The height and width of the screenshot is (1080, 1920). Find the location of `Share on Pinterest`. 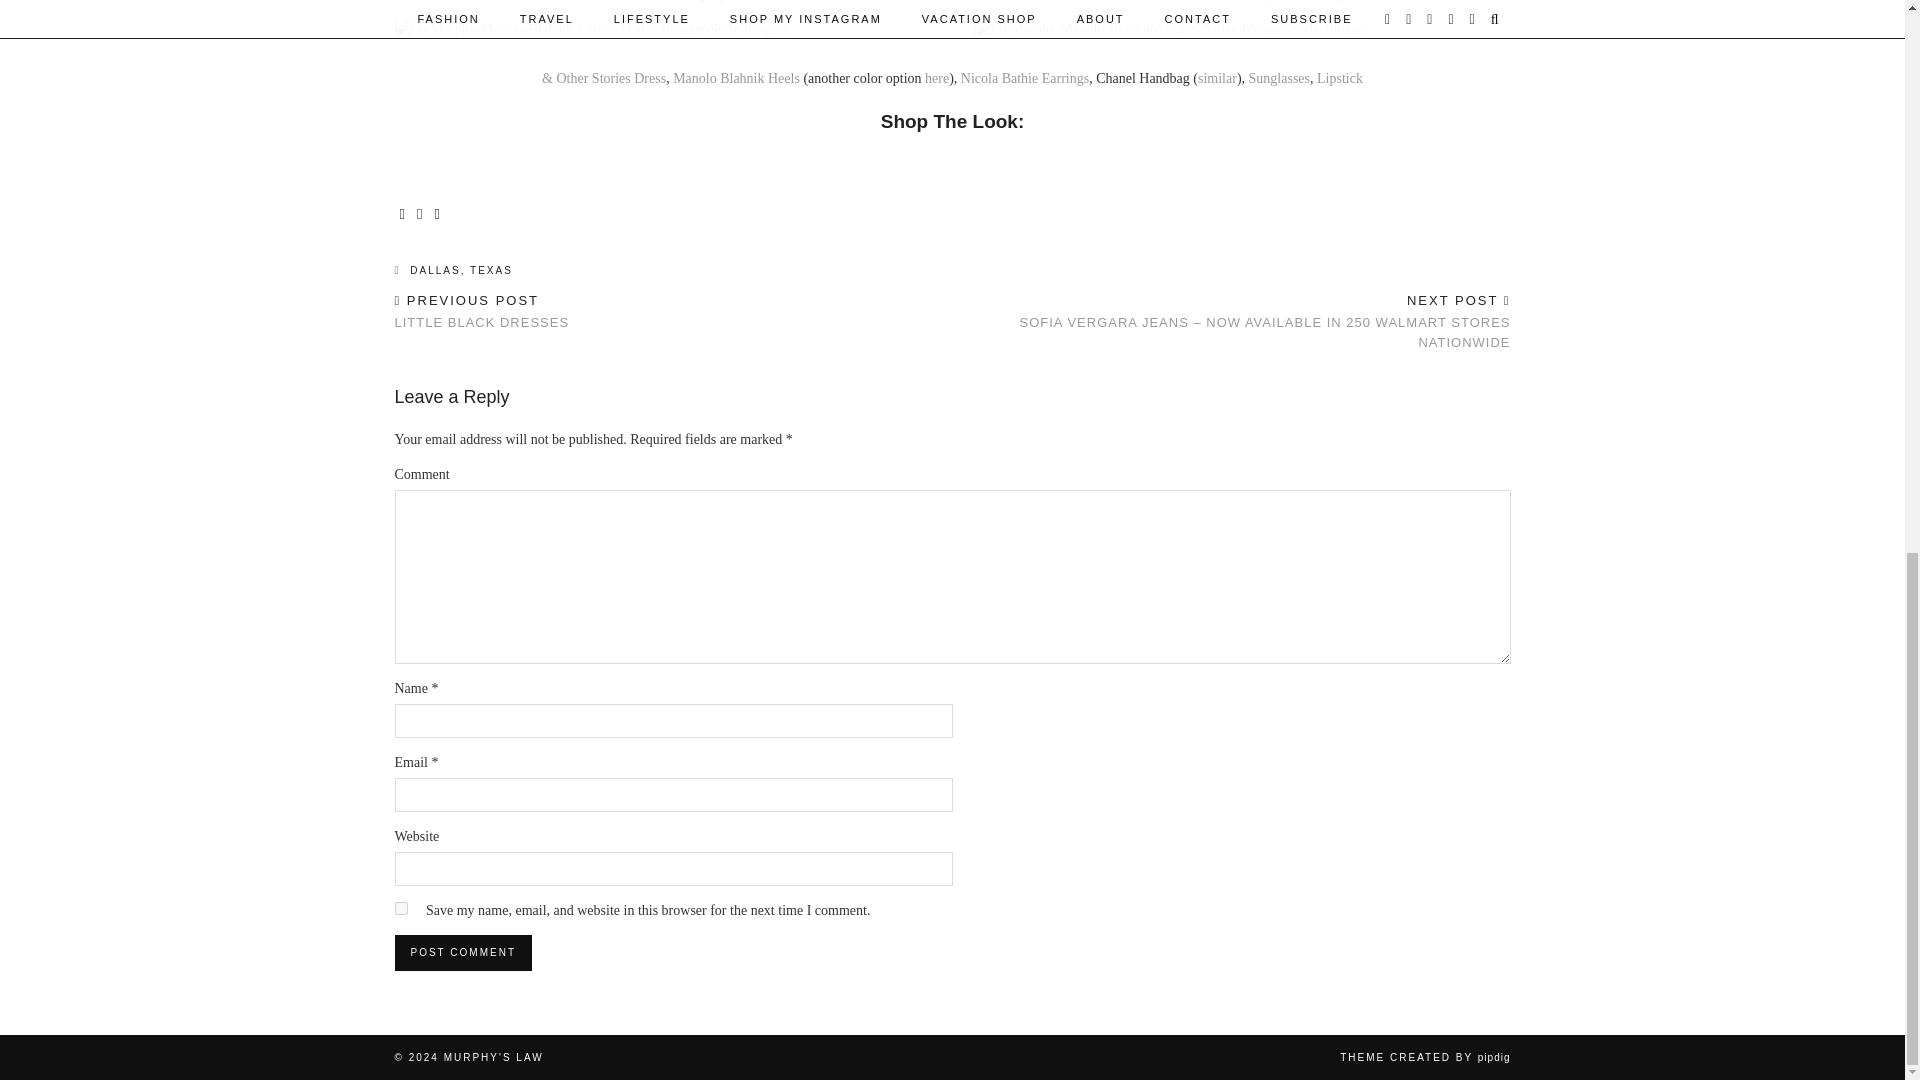

Share on Pinterest is located at coordinates (480, 312).